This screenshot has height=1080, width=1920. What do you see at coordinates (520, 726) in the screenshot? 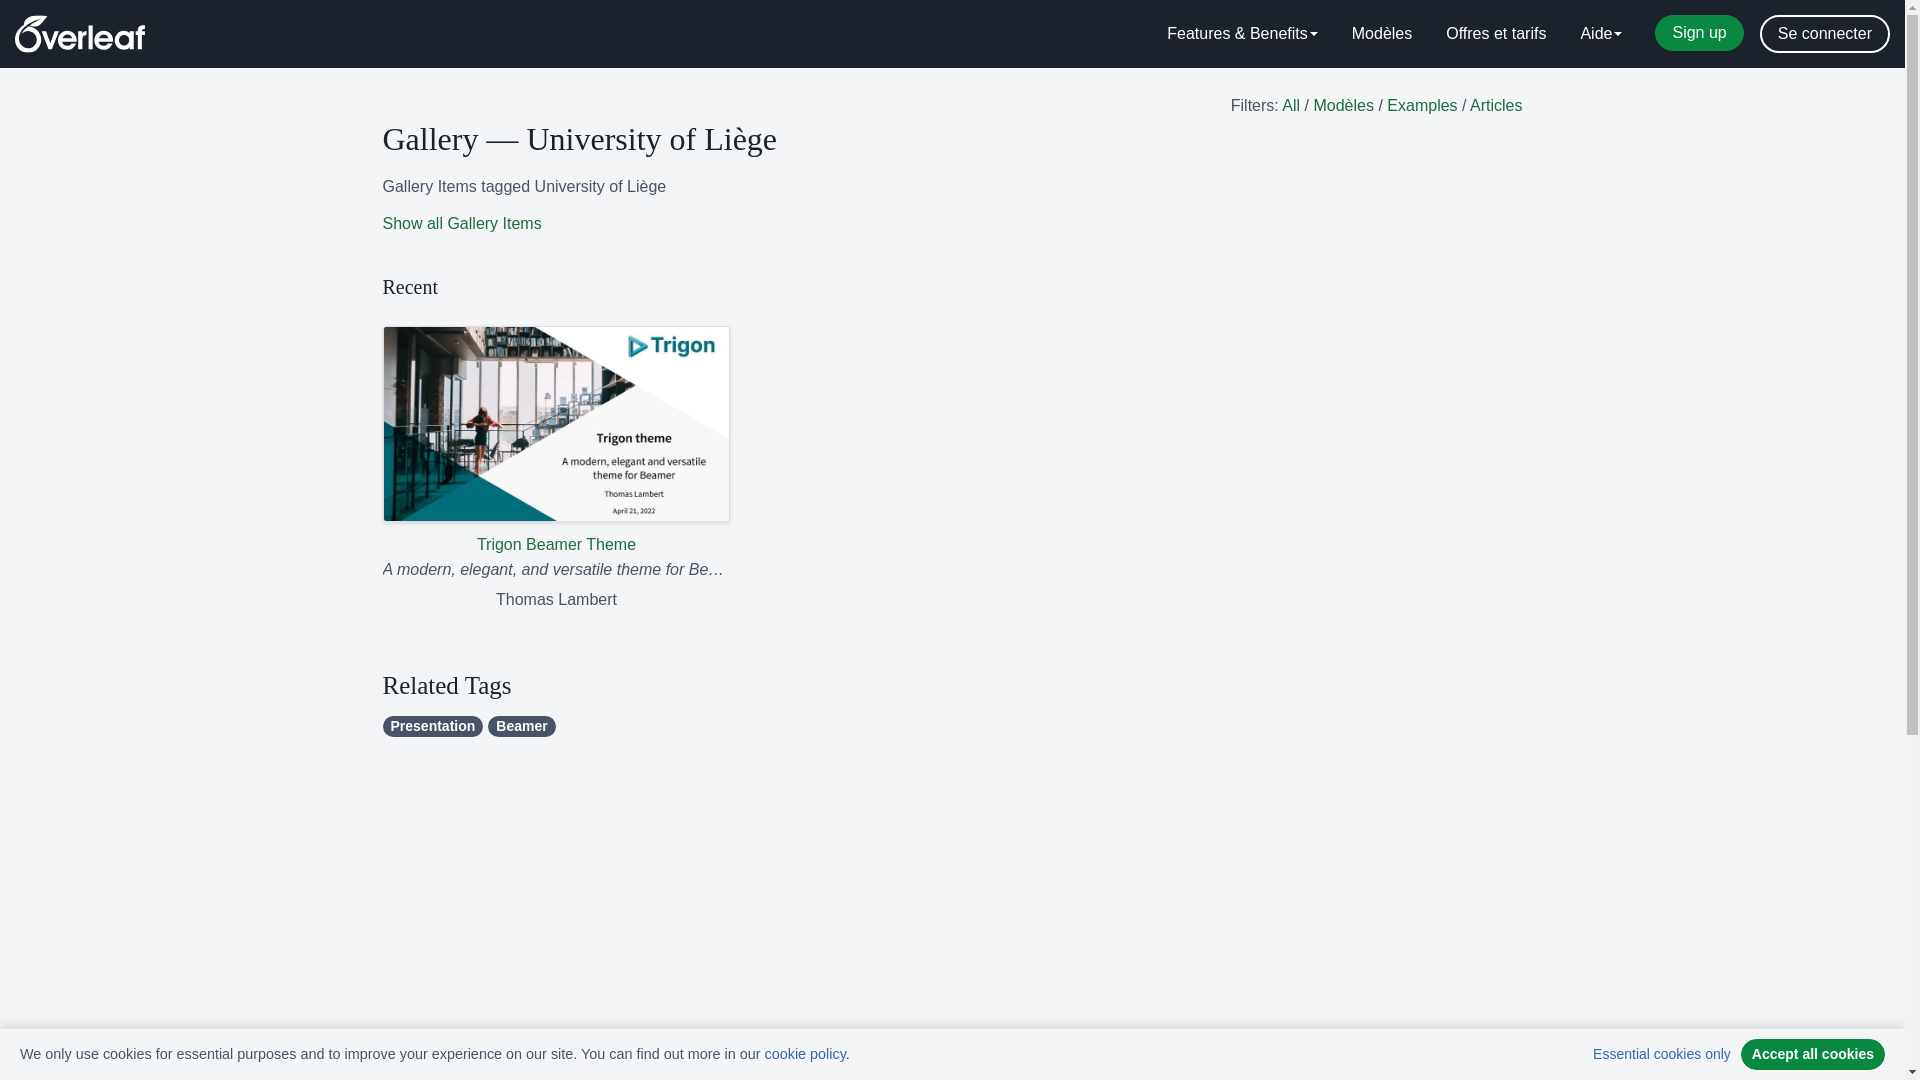
I see `Beamer` at bounding box center [520, 726].